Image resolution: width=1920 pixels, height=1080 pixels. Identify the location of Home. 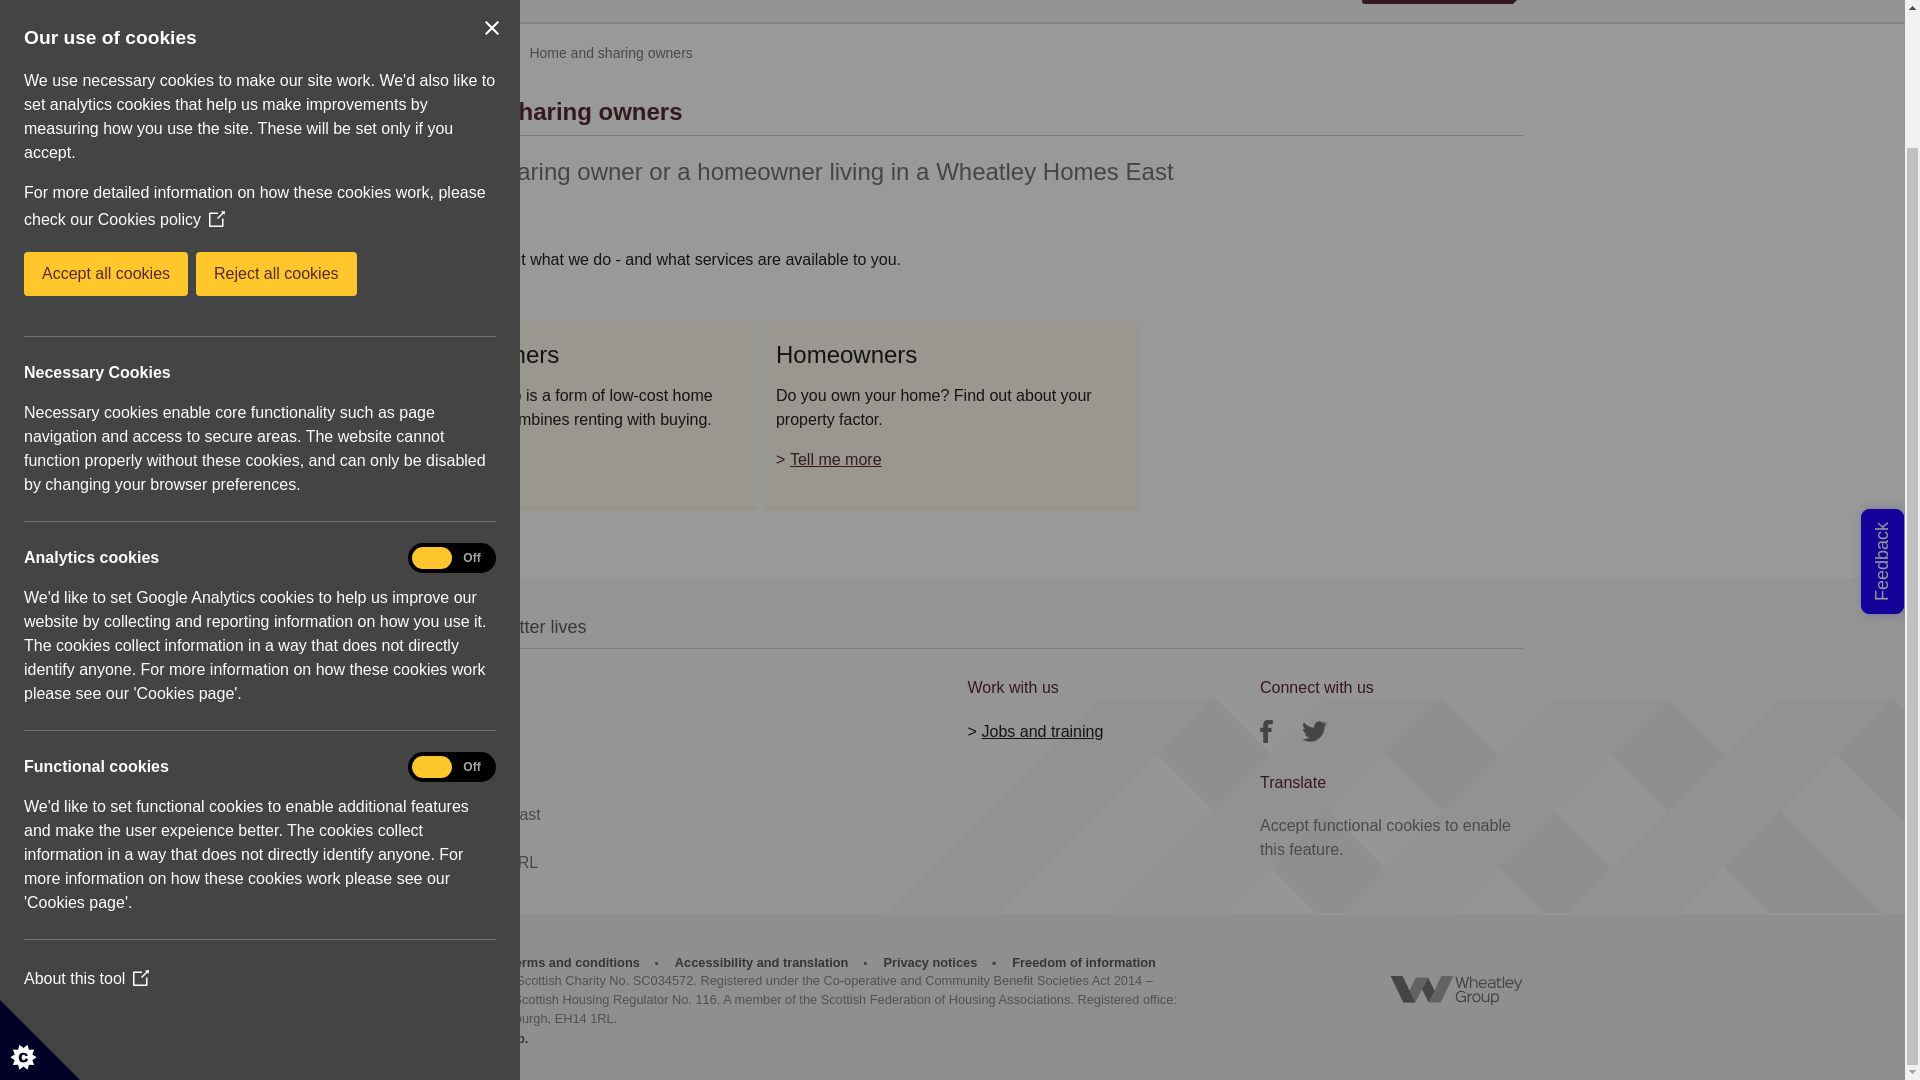
(400, 52).